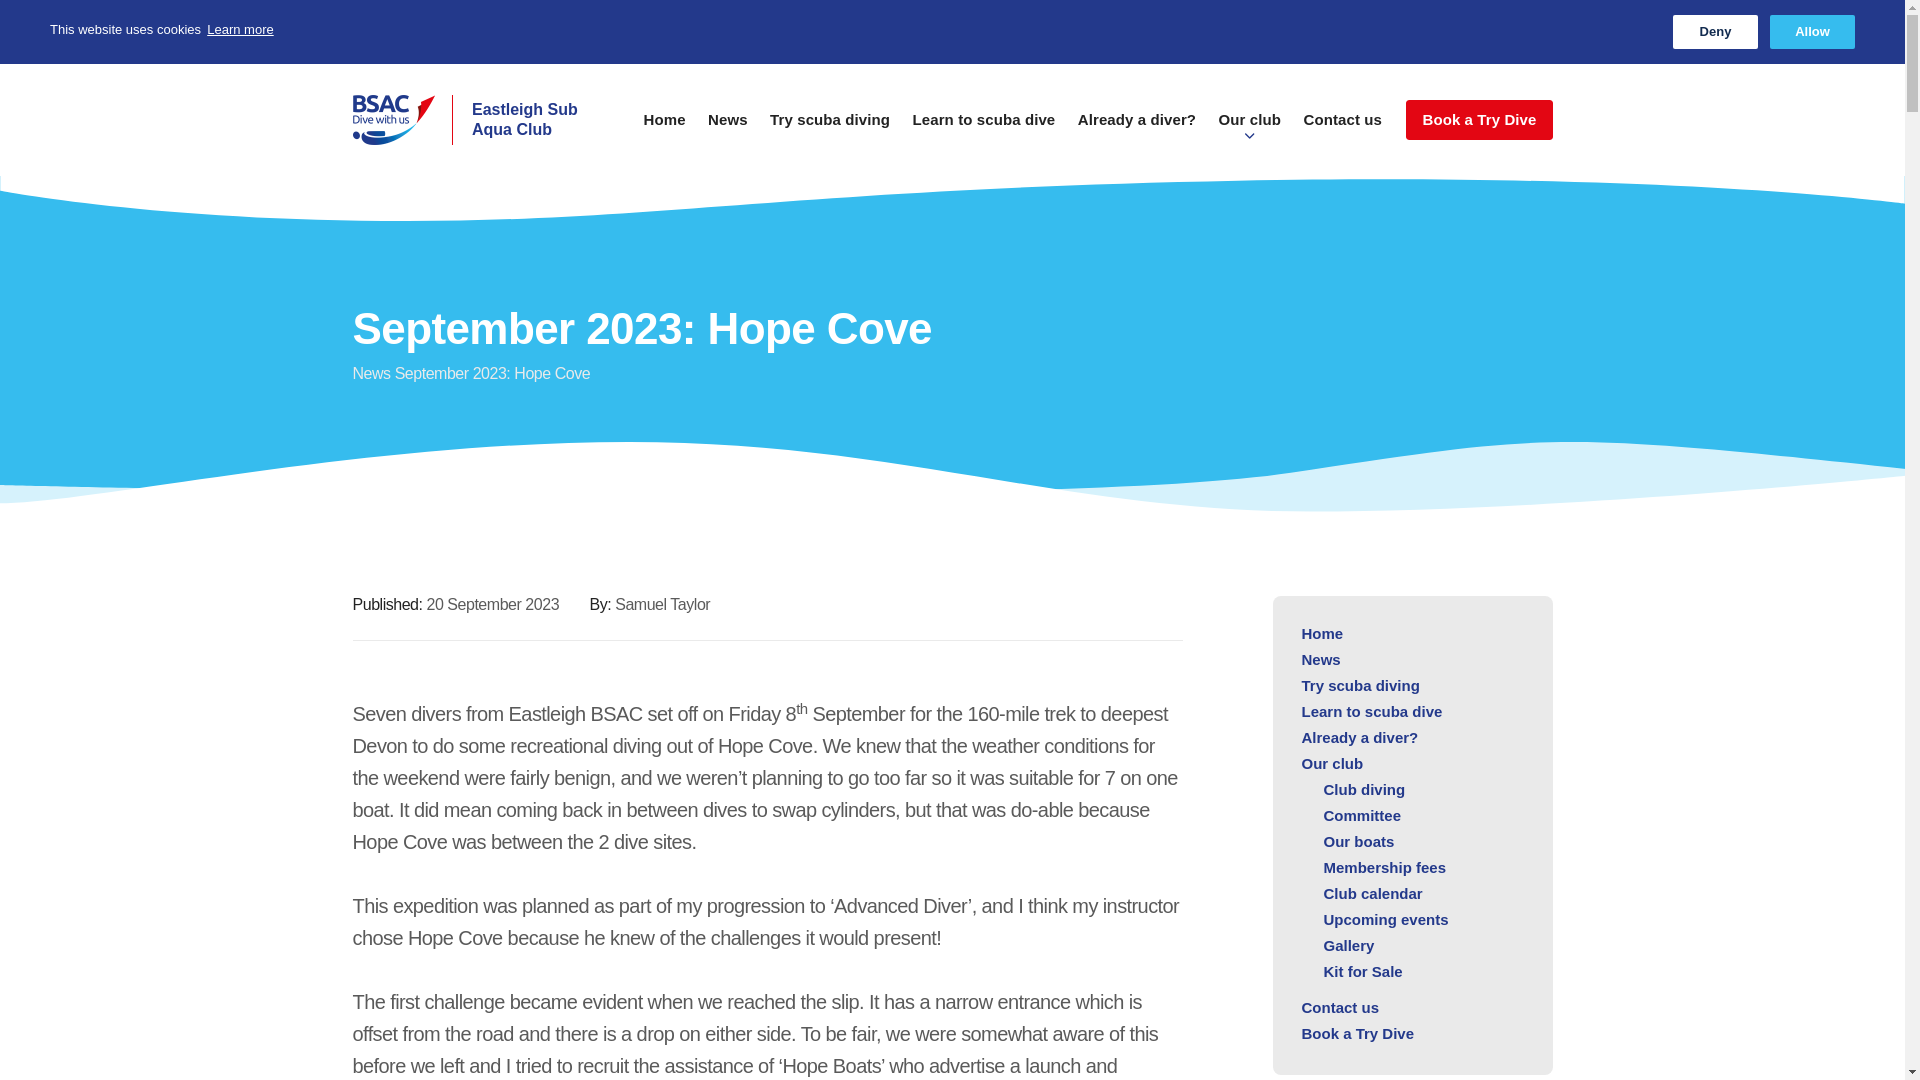 This screenshot has height=1080, width=1920. I want to click on Our club, so click(1250, 129).